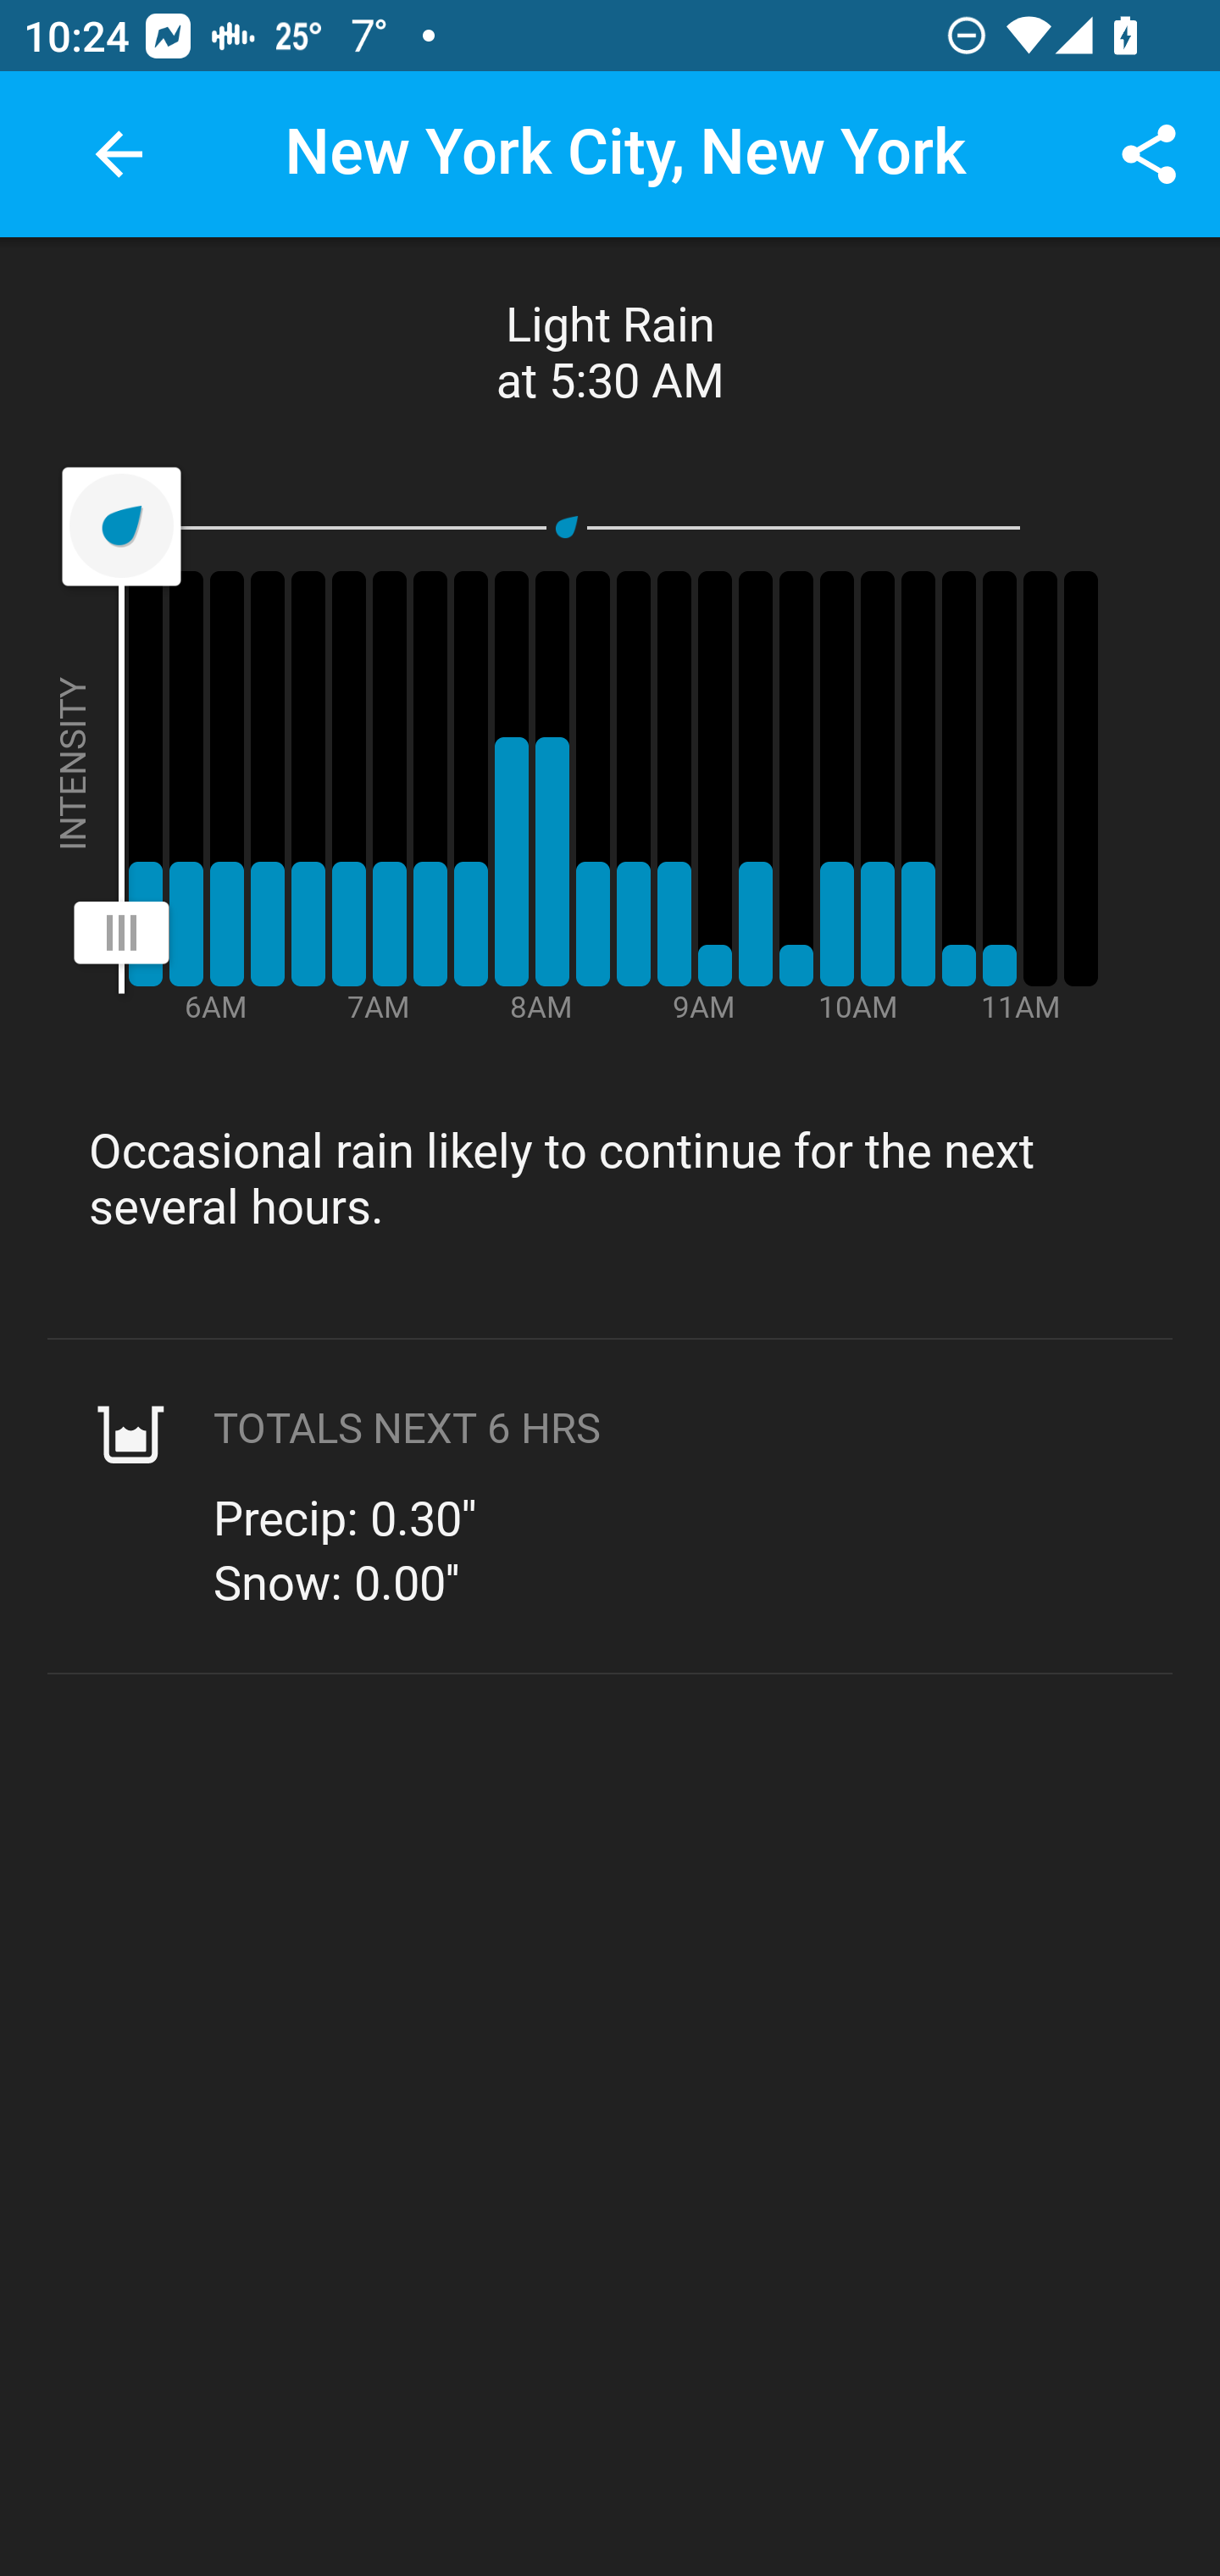  I want to click on Share, so click(1149, 154).